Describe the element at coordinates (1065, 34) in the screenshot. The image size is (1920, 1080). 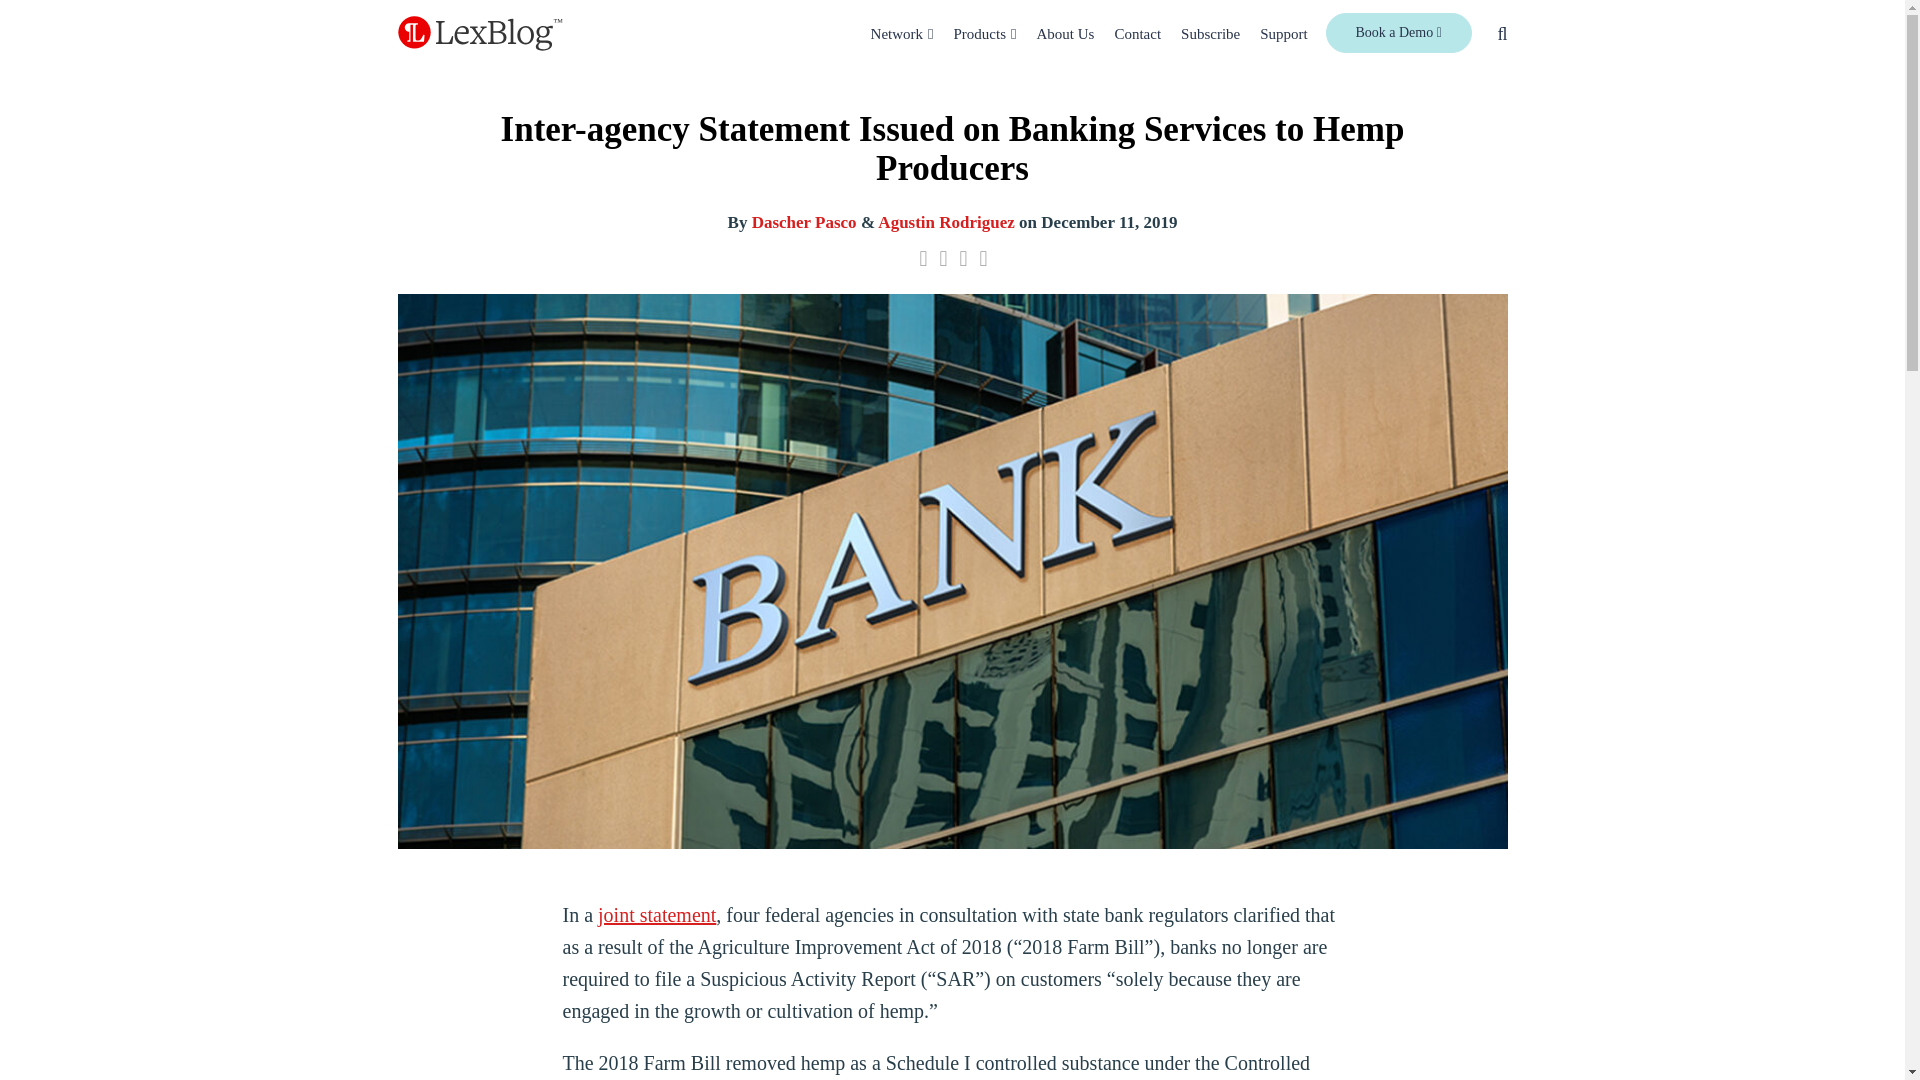
I see `About Us` at that location.